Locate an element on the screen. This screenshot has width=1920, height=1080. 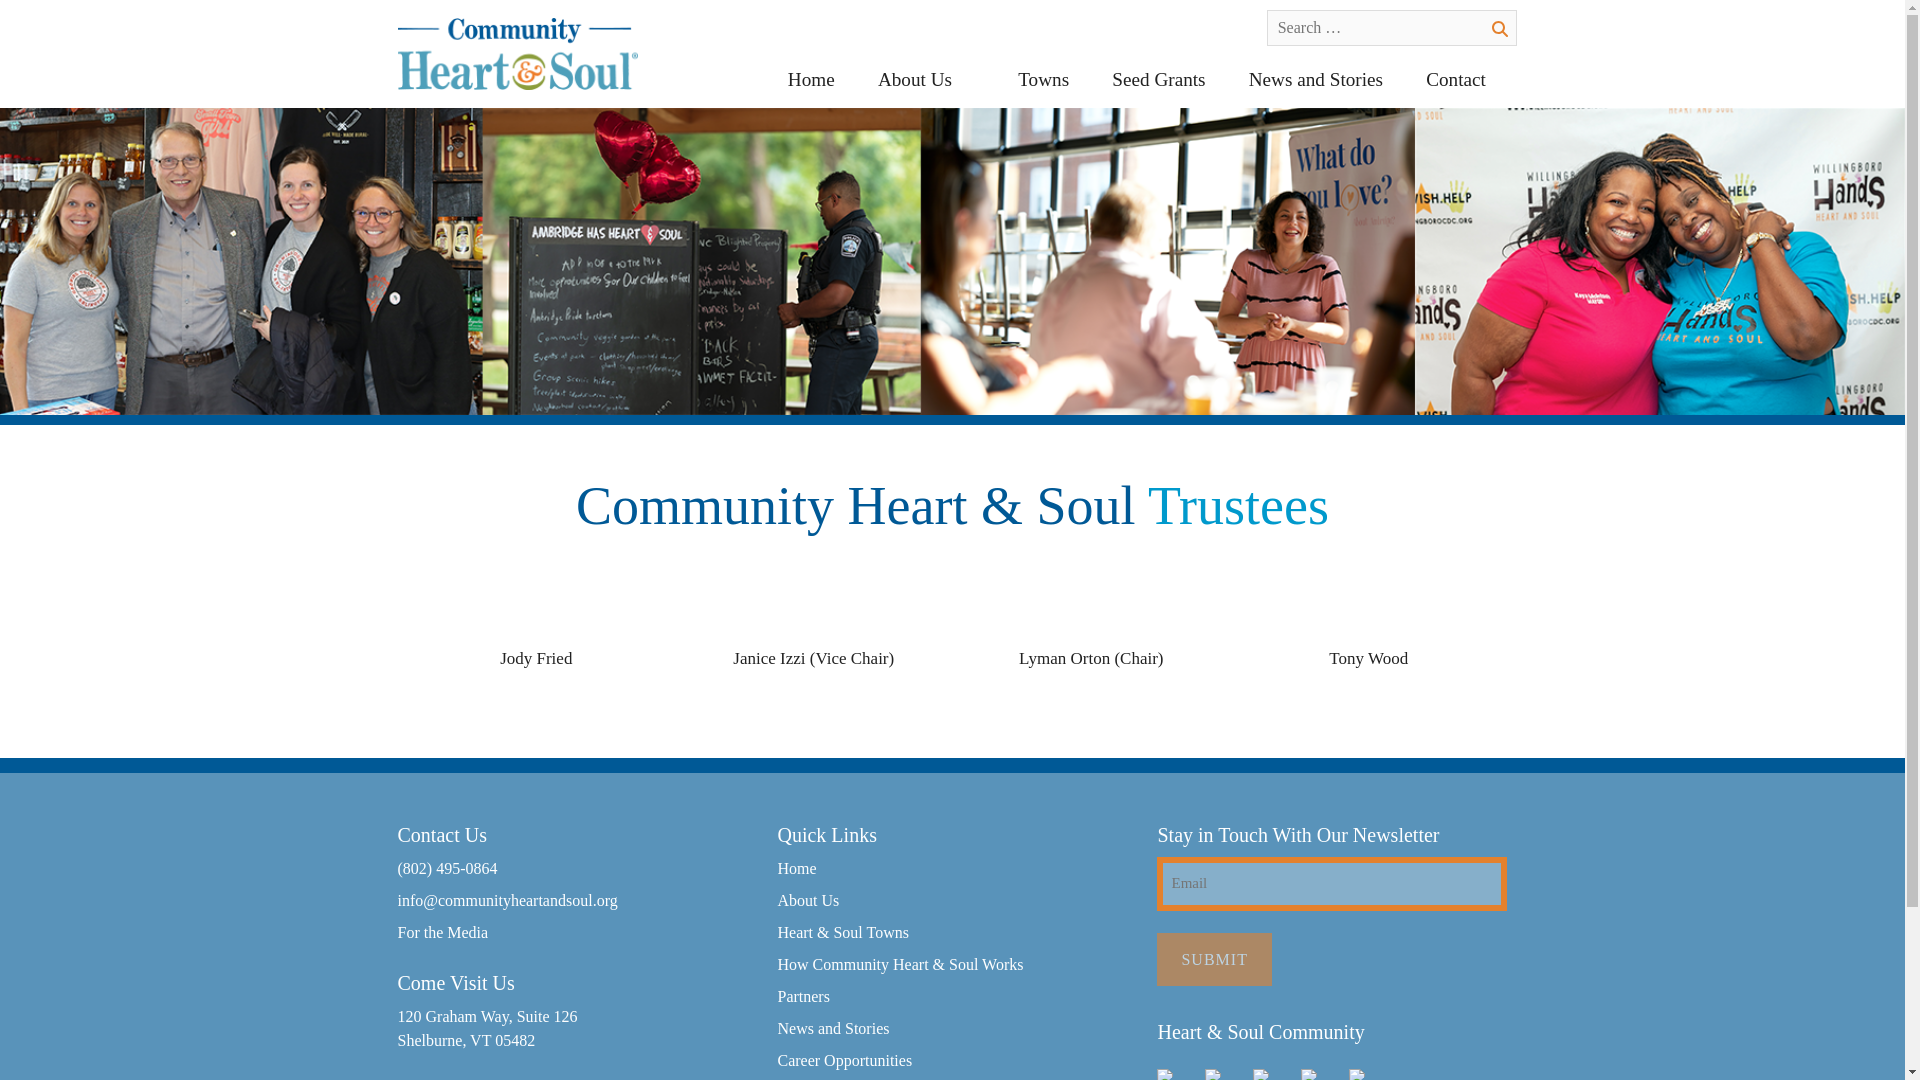
About Us is located at coordinates (926, 79).